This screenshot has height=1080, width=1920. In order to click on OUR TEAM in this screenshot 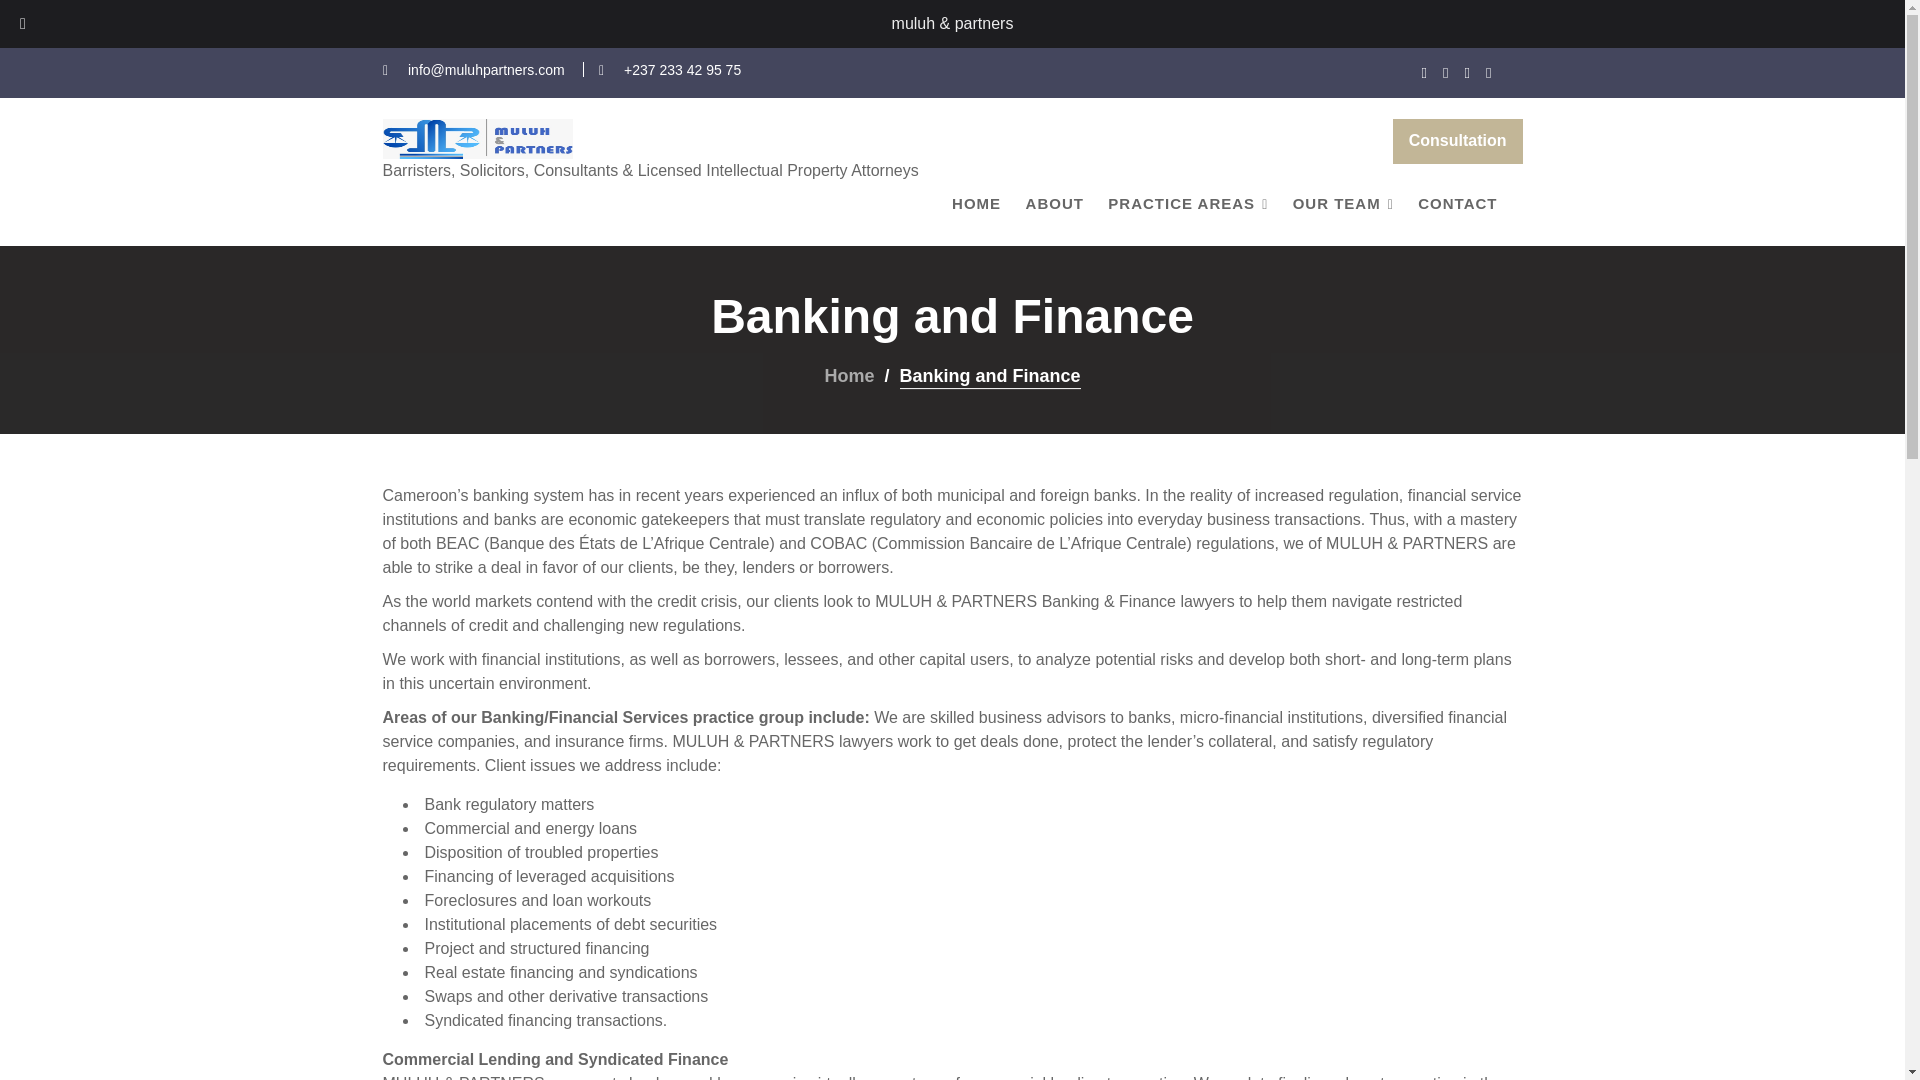, I will do `click(1342, 204)`.